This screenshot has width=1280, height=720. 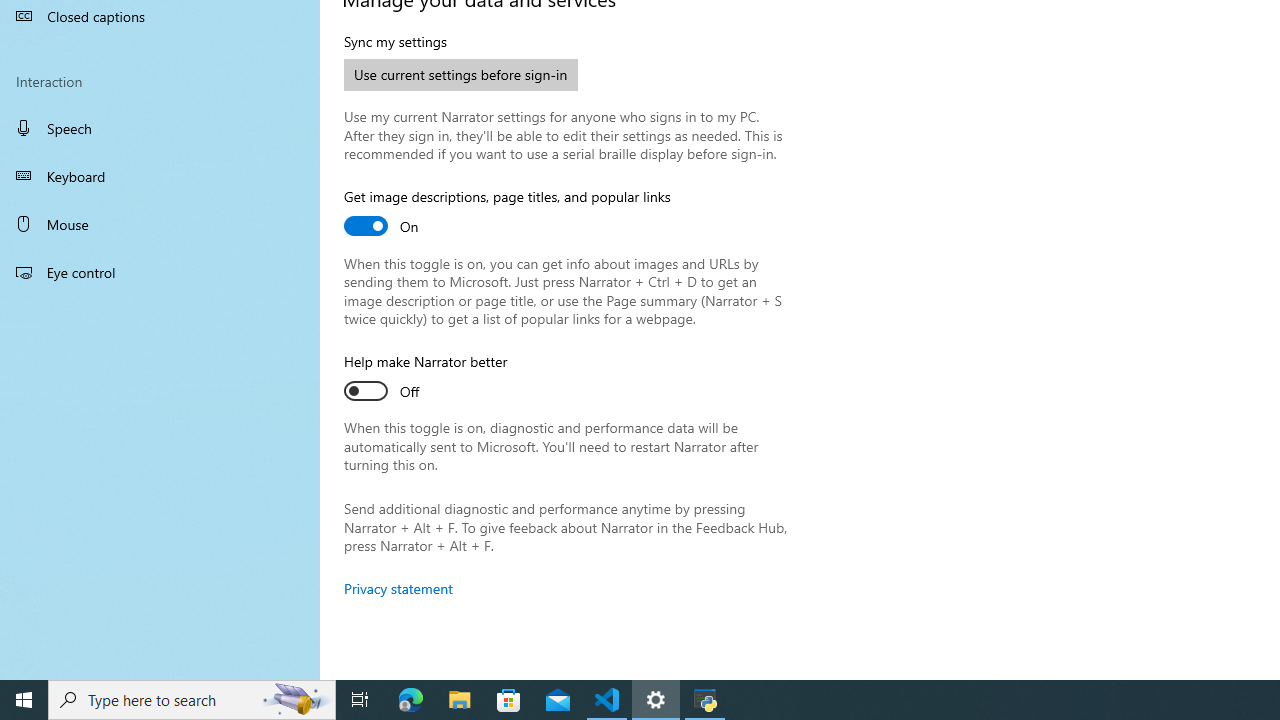 What do you see at coordinates (426, 379) in the screenshot?
I see `Help make Narrator better` at bounding box center [426, 379].